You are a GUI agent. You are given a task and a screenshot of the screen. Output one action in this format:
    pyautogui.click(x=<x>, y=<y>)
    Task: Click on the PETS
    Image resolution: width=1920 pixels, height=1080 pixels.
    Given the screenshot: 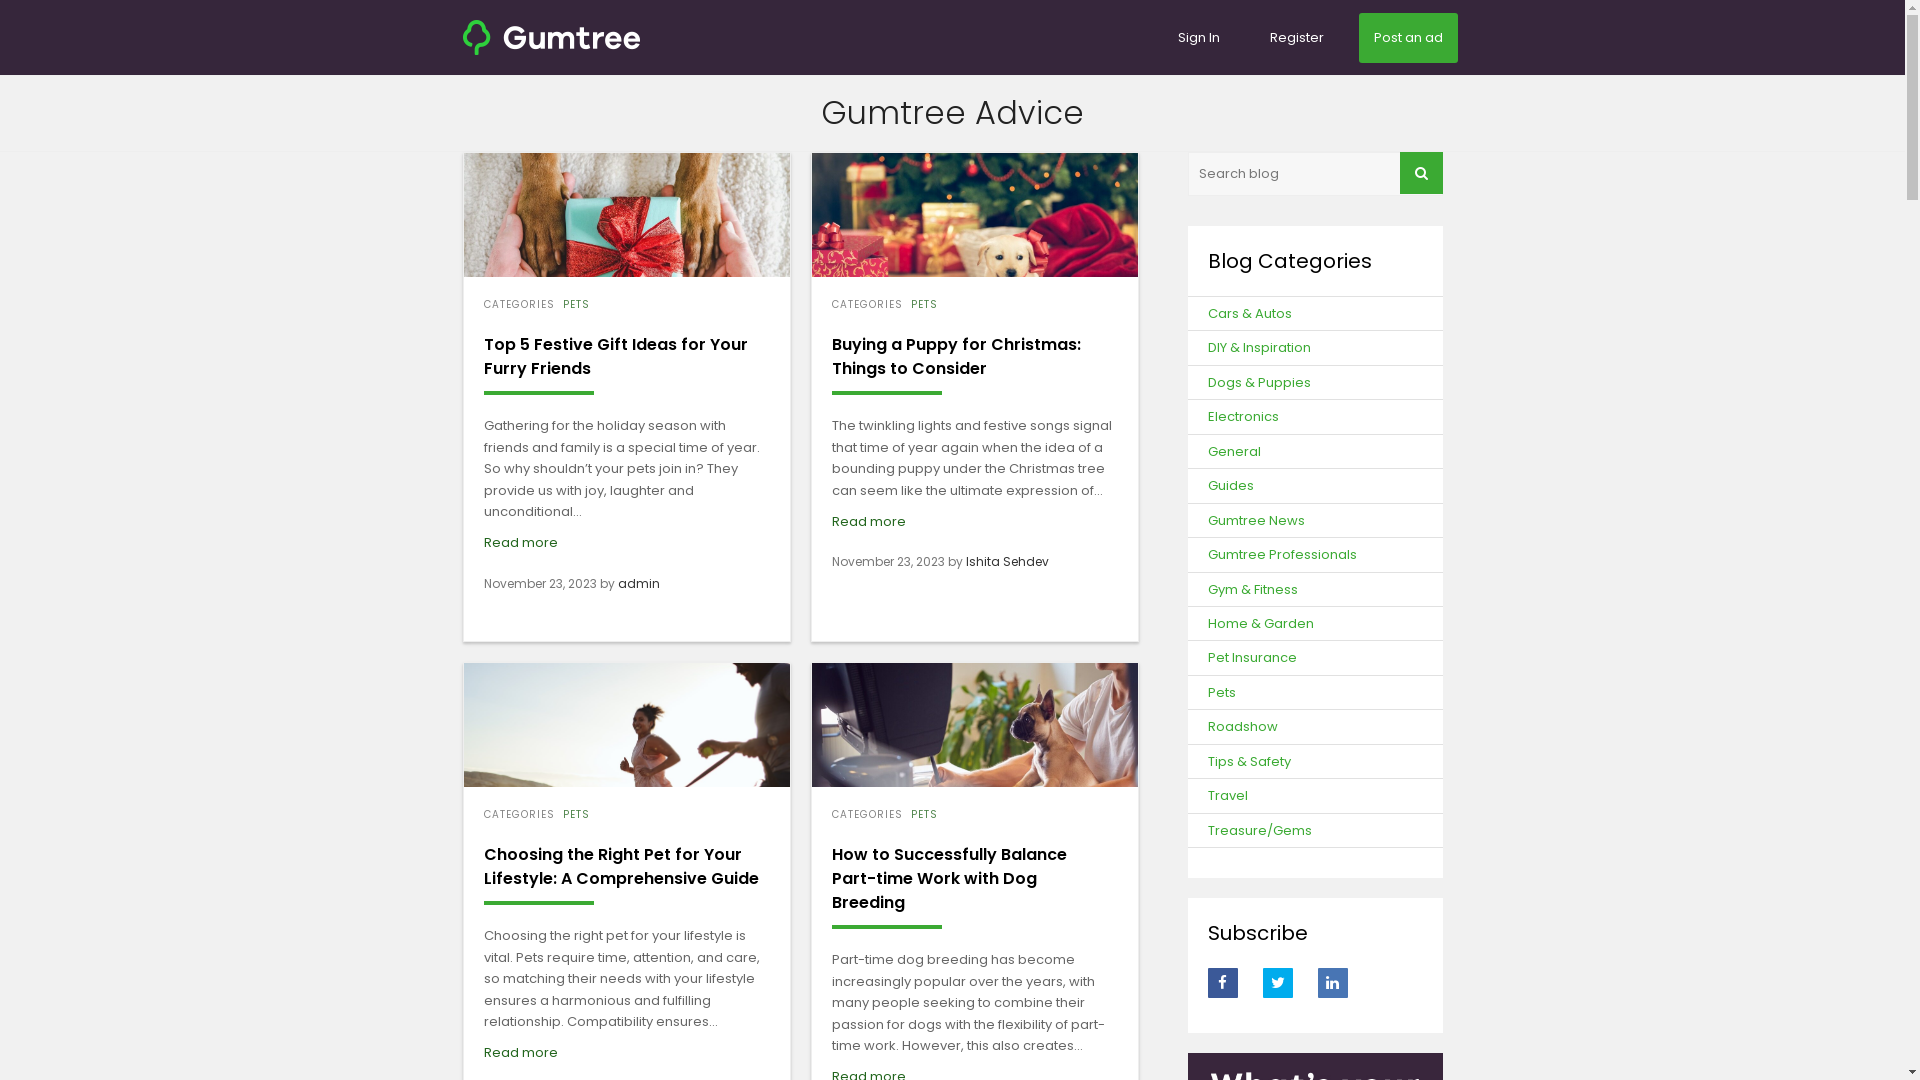 What is the action you would take?
    pyautogui.click(x=576, y=814)
    